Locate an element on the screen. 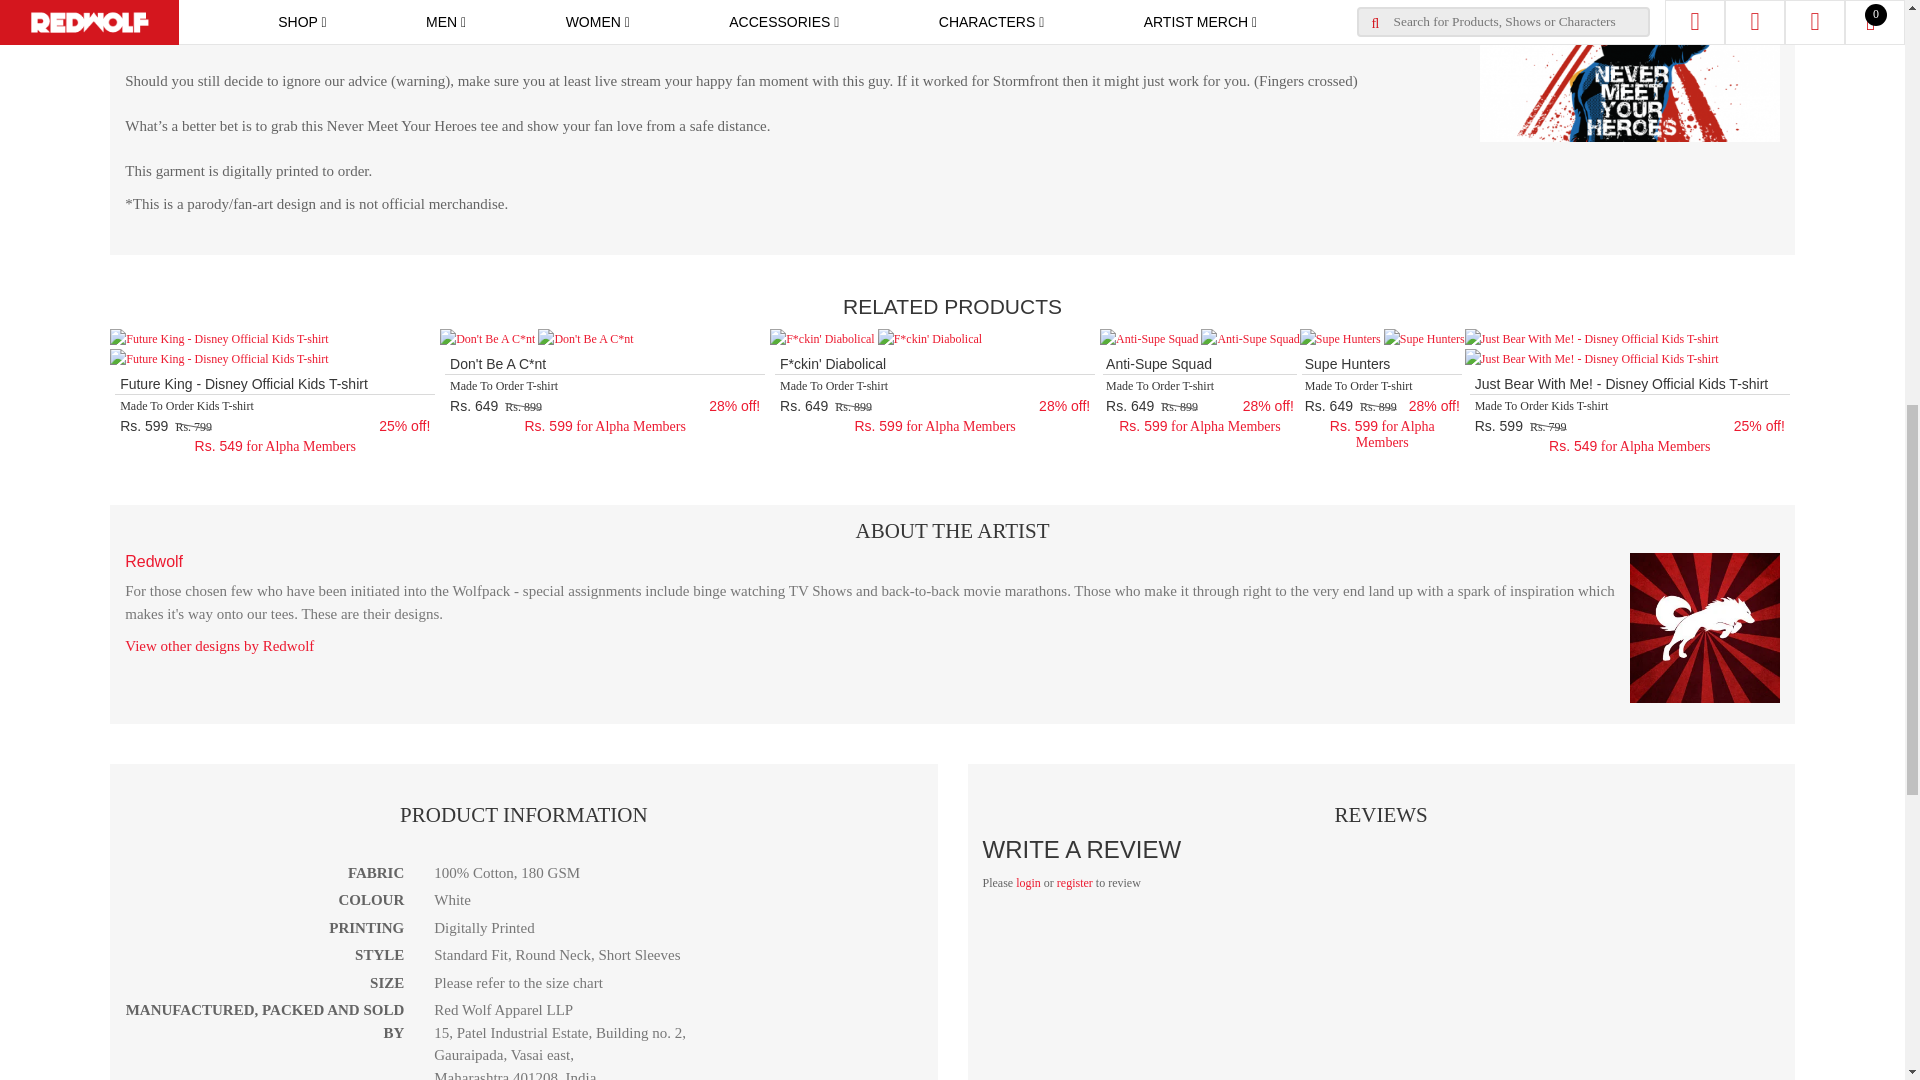 This screenshot has height=1080, width=1920. Supe Hunters is located at coordinates (1340, 338).